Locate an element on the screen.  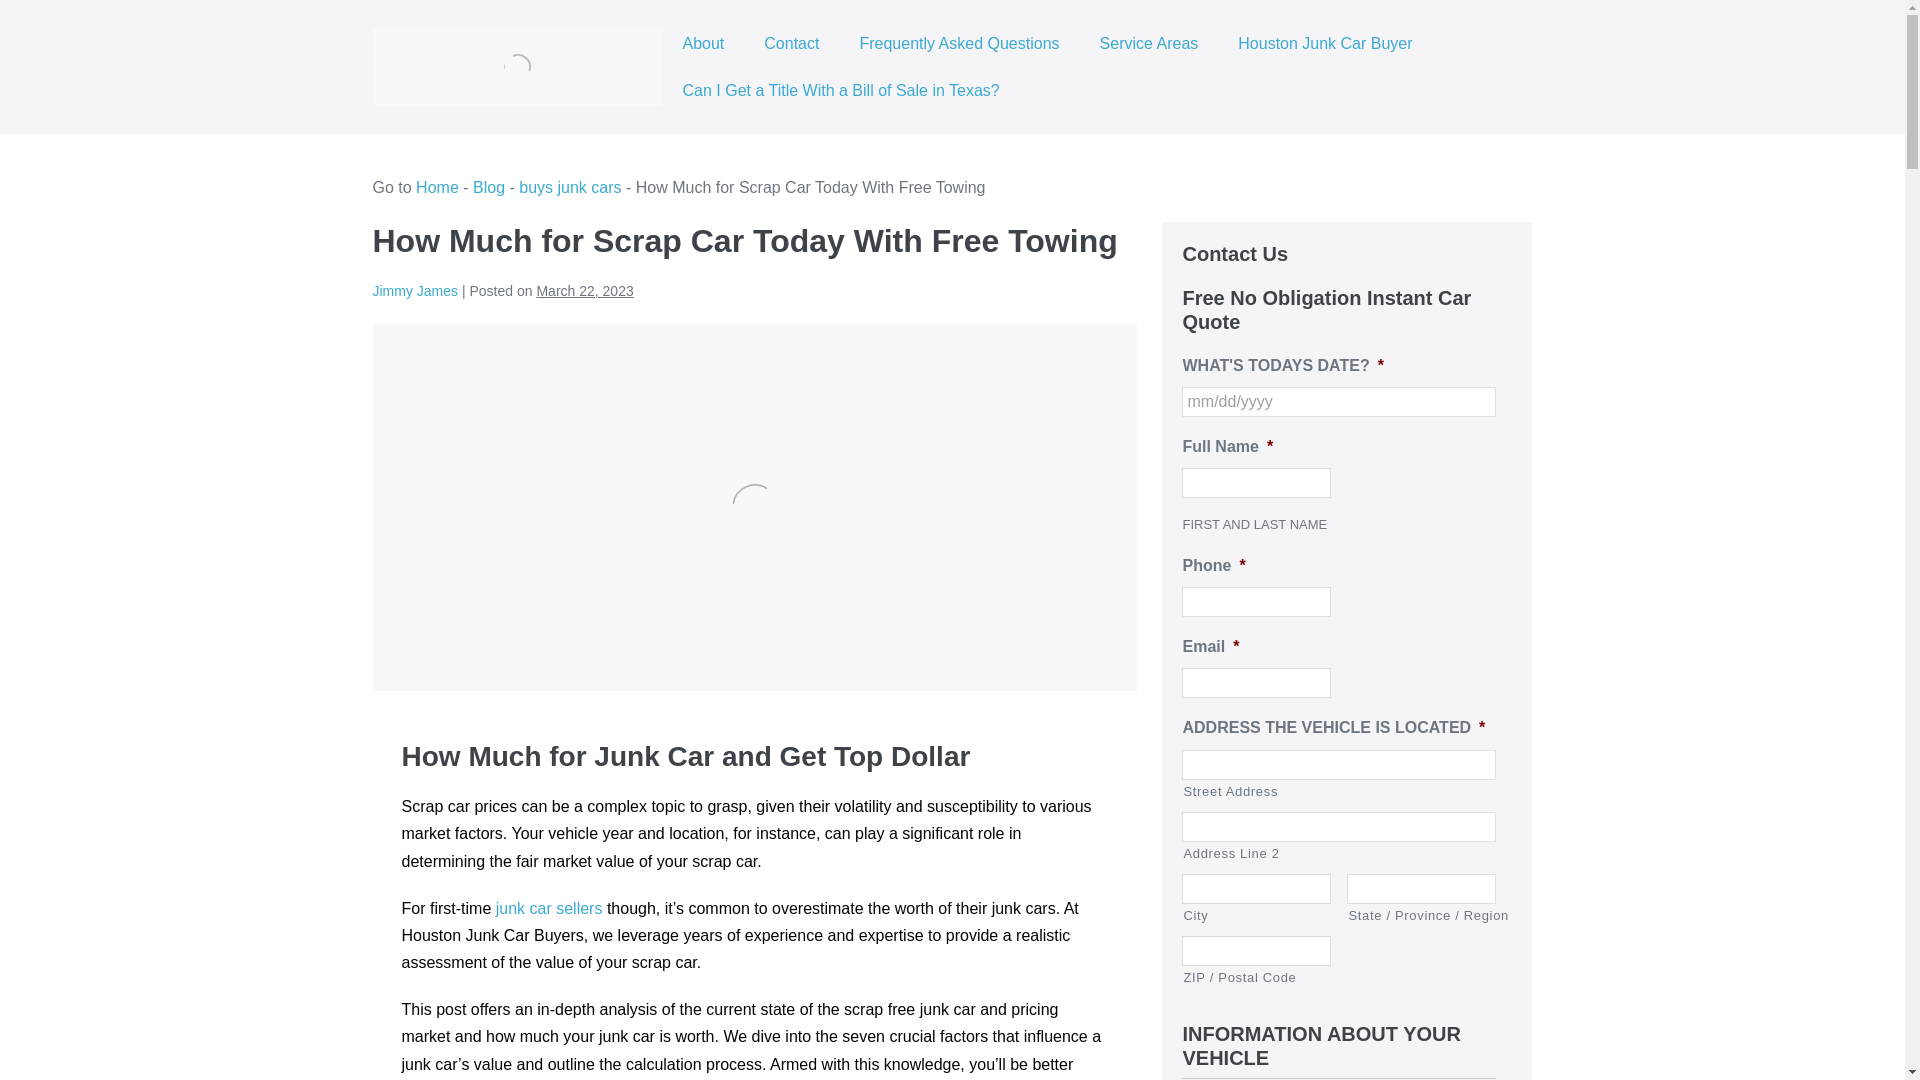
Blog is located at coordinates (488, 187).